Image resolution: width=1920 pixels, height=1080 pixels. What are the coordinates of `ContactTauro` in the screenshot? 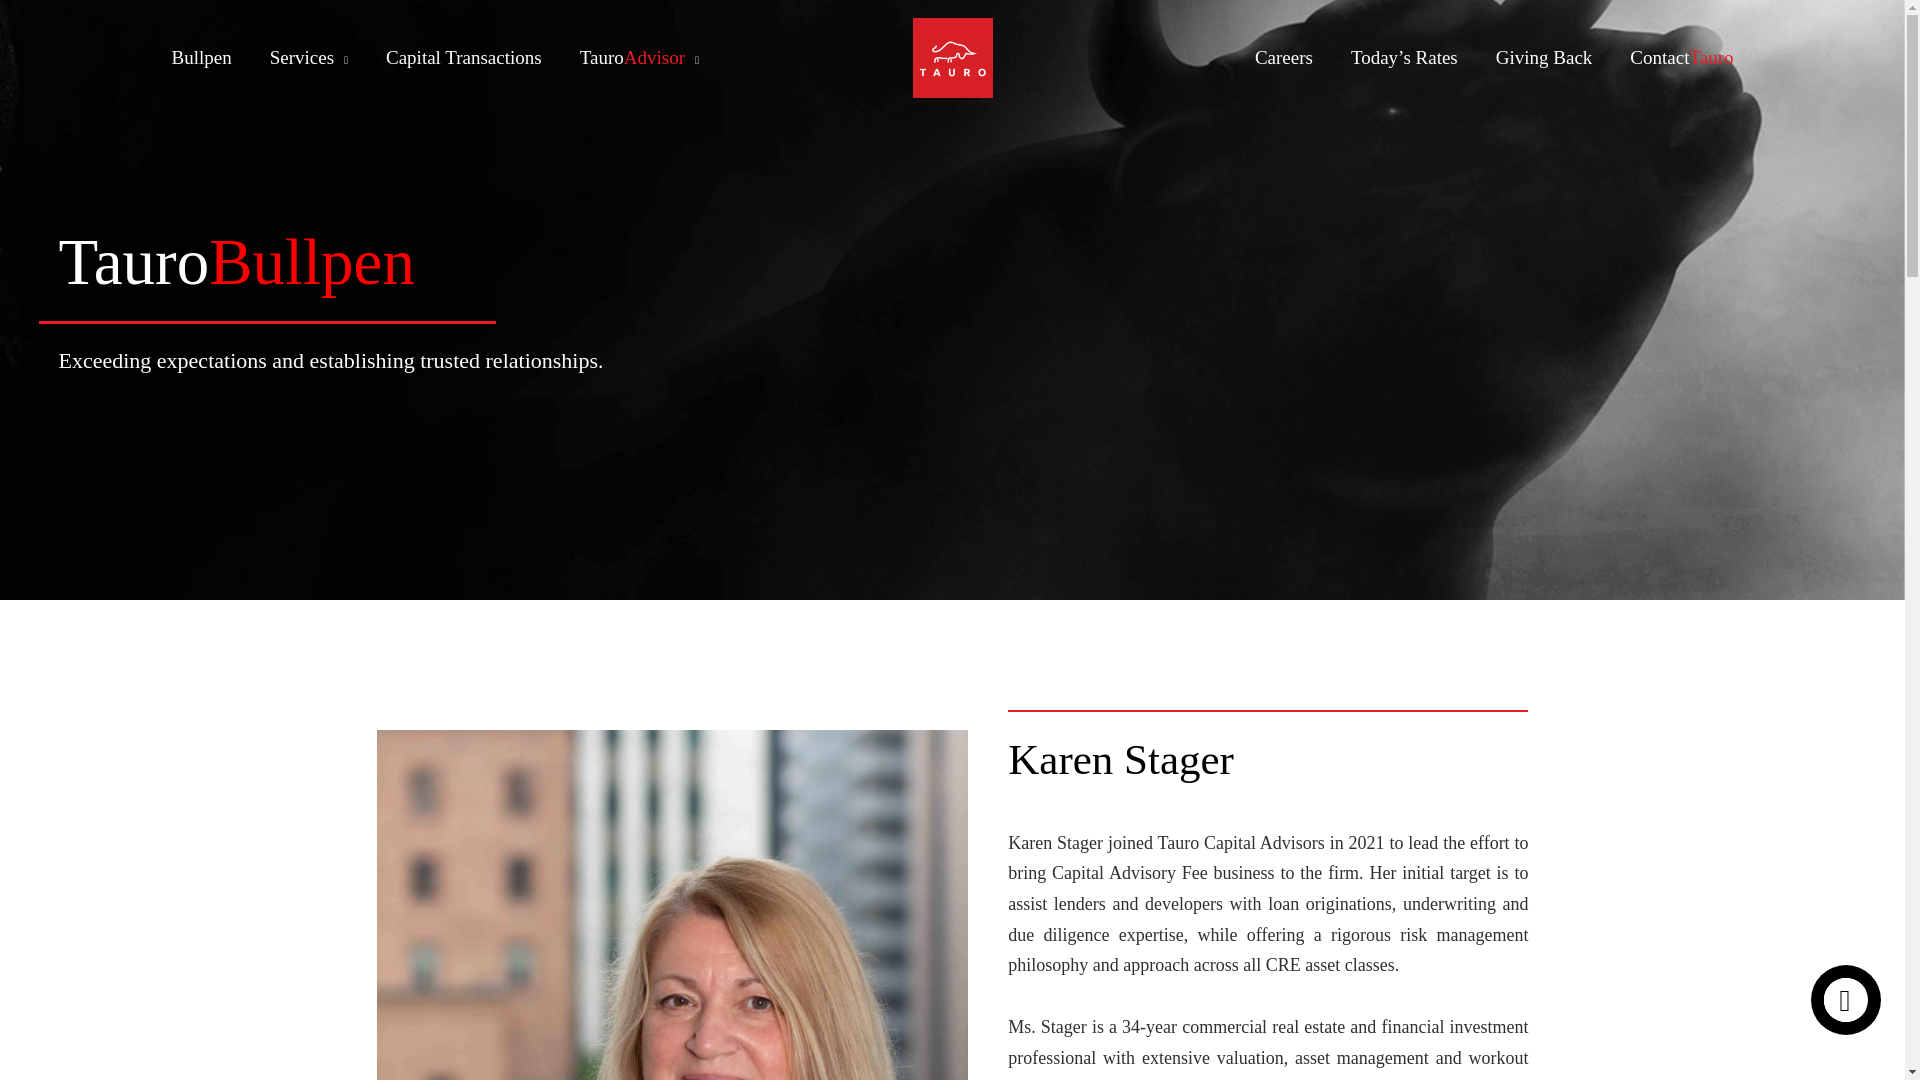 It's located at (1680, 57).